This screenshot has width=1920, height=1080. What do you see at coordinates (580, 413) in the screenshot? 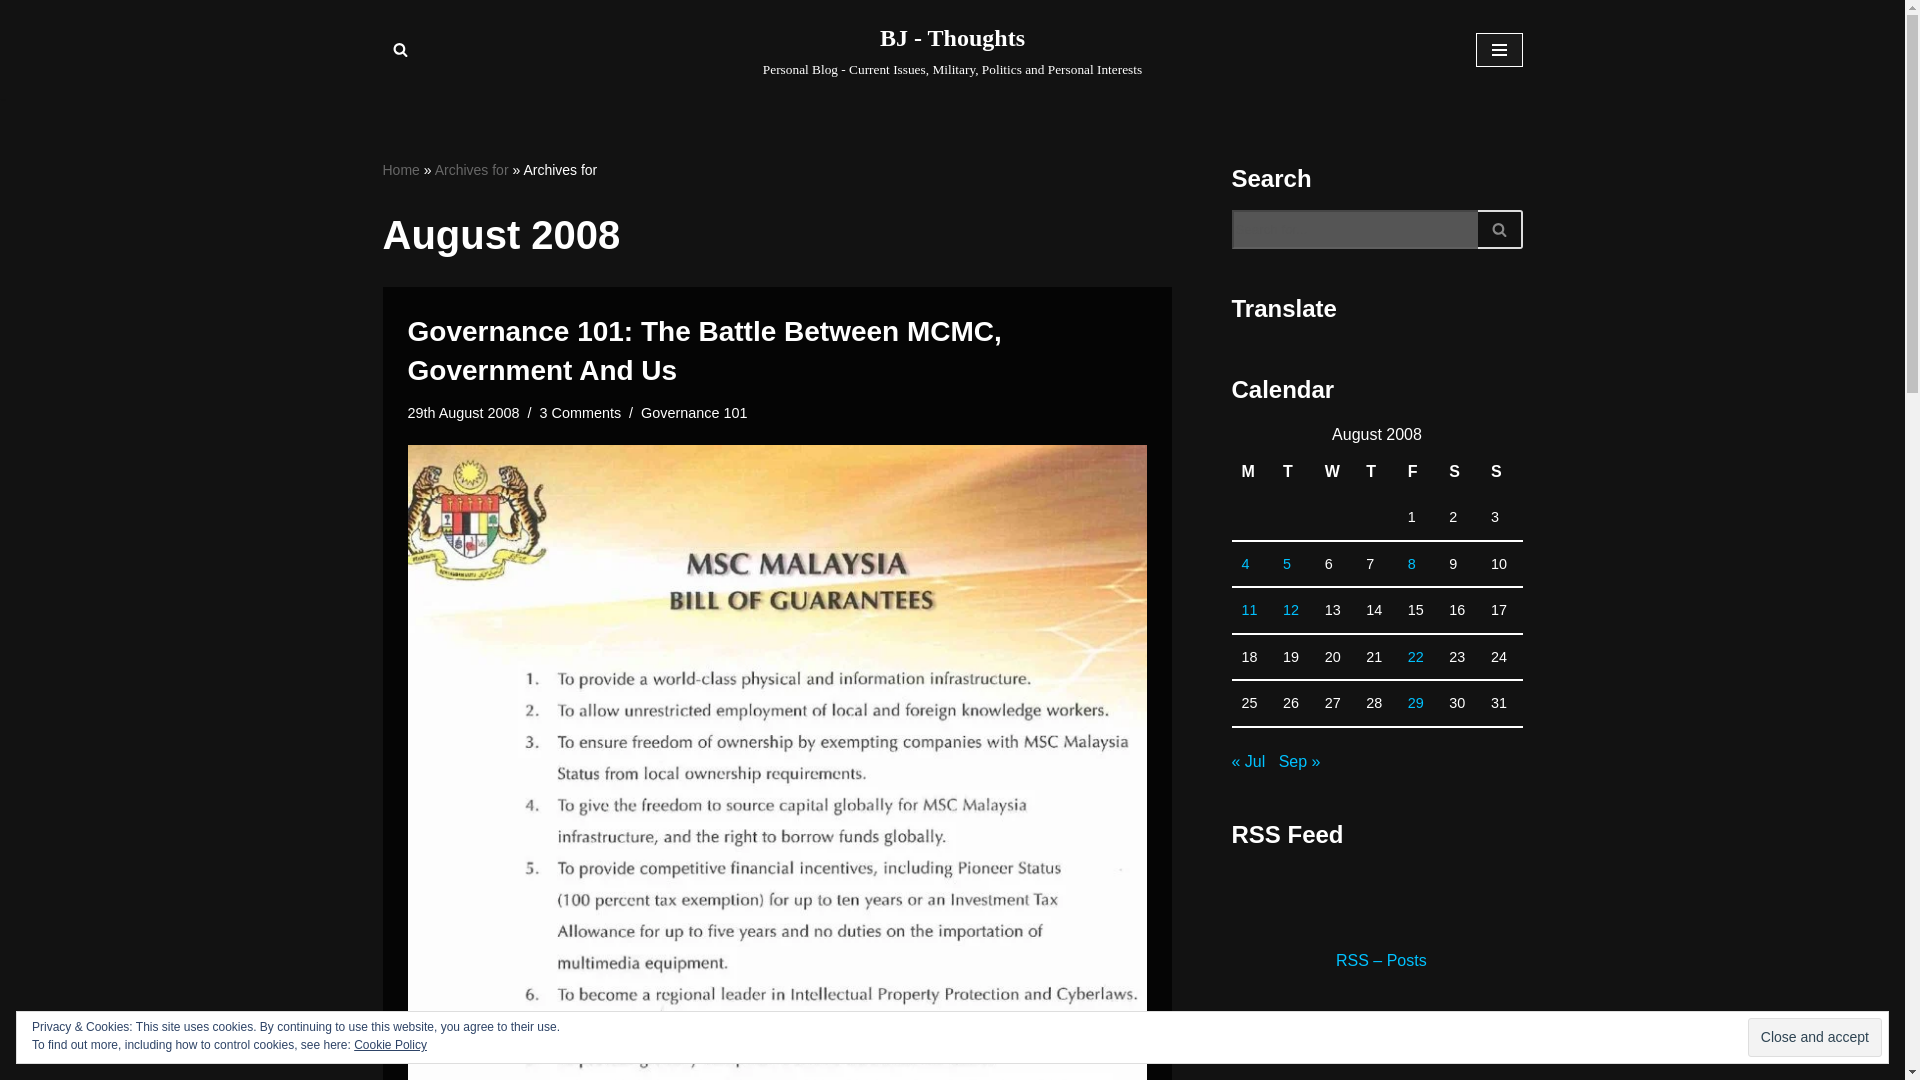
I see `3 Comments` at bounding box center [580, 413].